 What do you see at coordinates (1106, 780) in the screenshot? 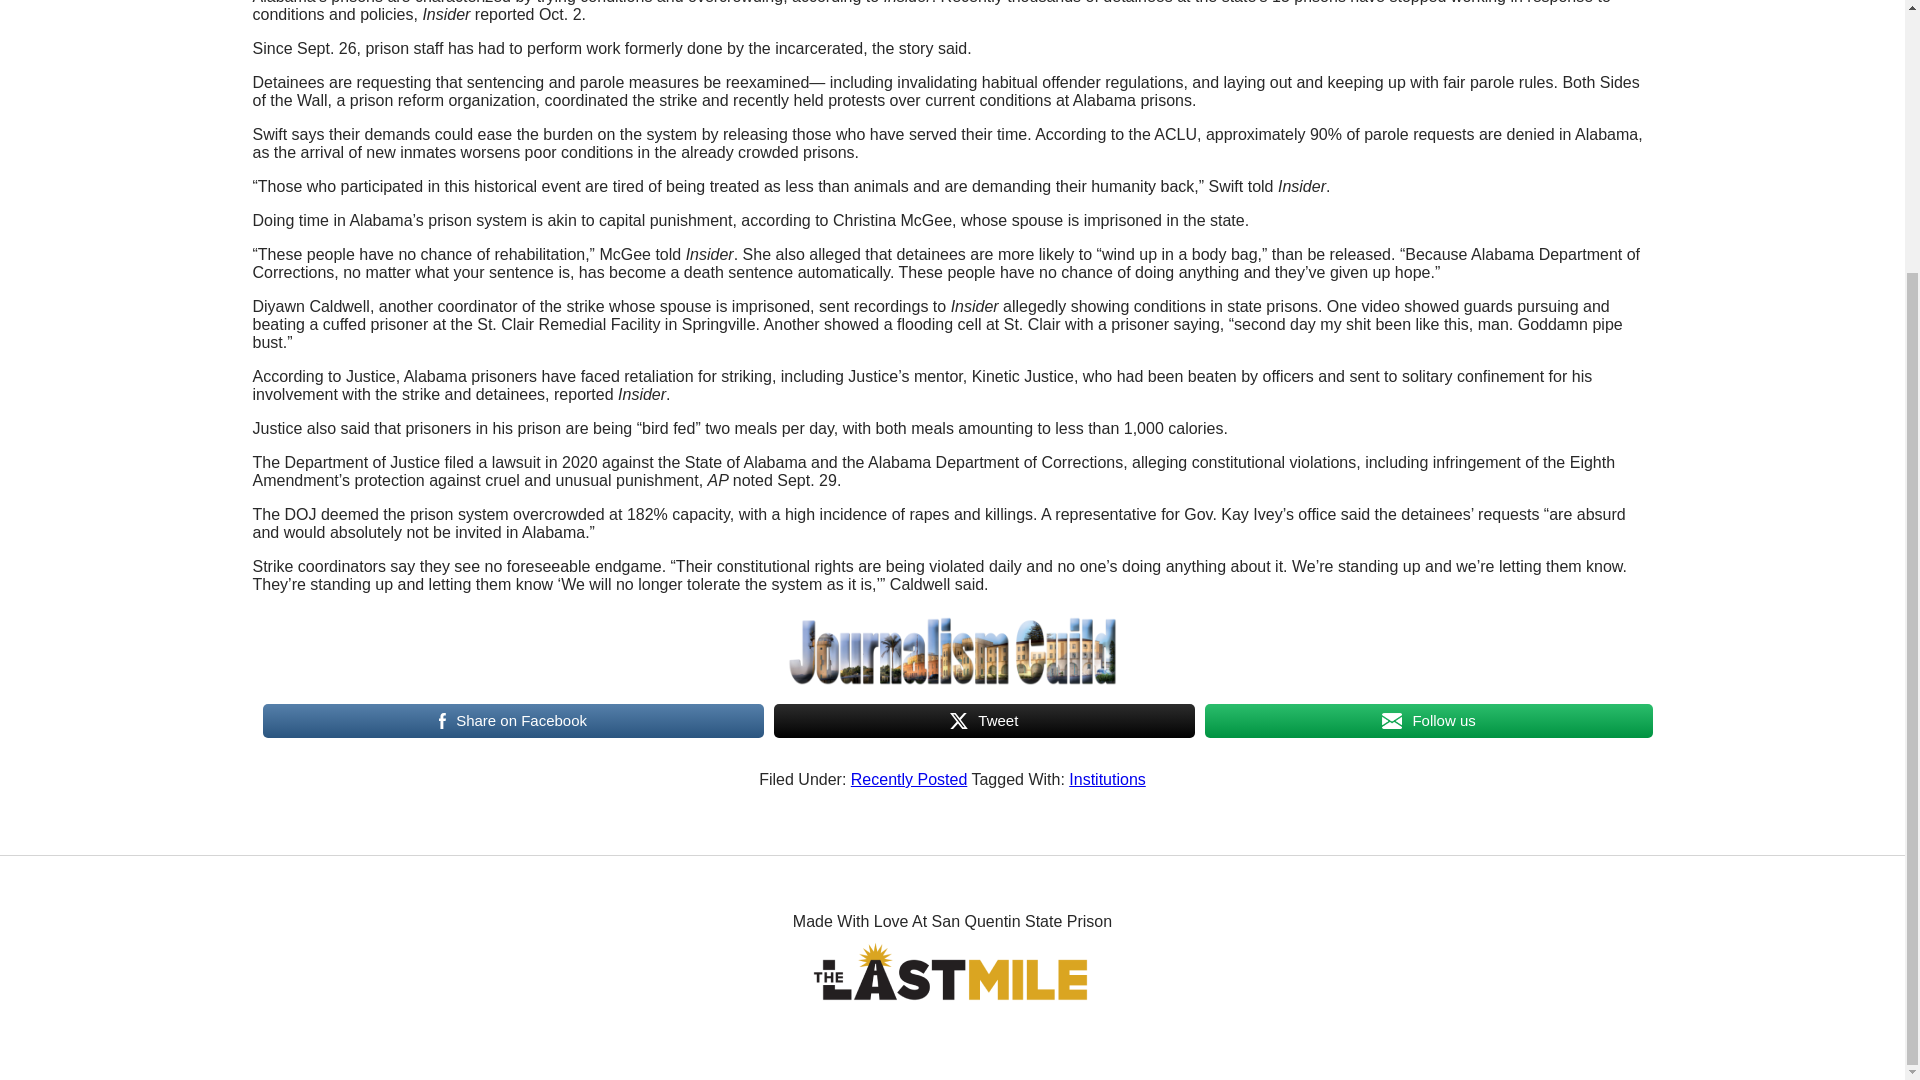
I see `Institutions` at bounding box center [1106, 780].